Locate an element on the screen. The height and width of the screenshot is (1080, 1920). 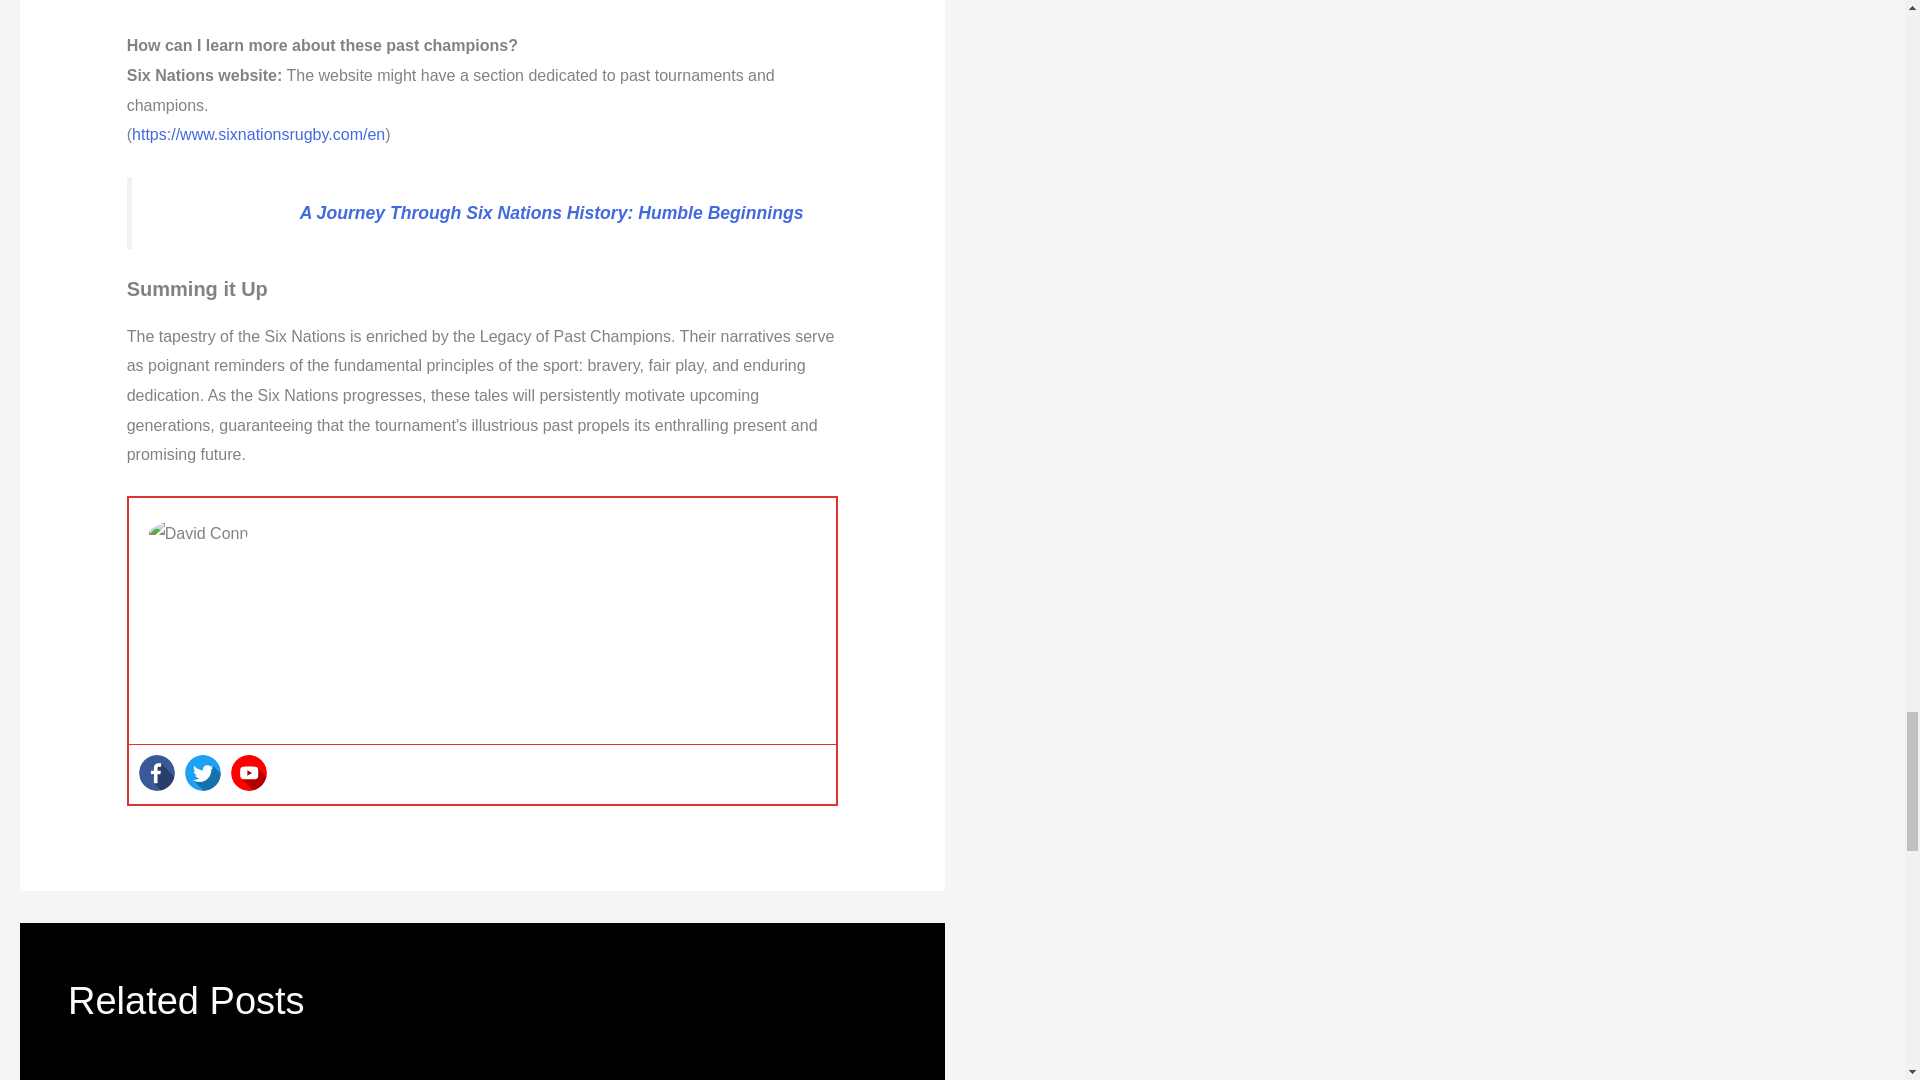
David Conn is located at coordinates (330, 532).